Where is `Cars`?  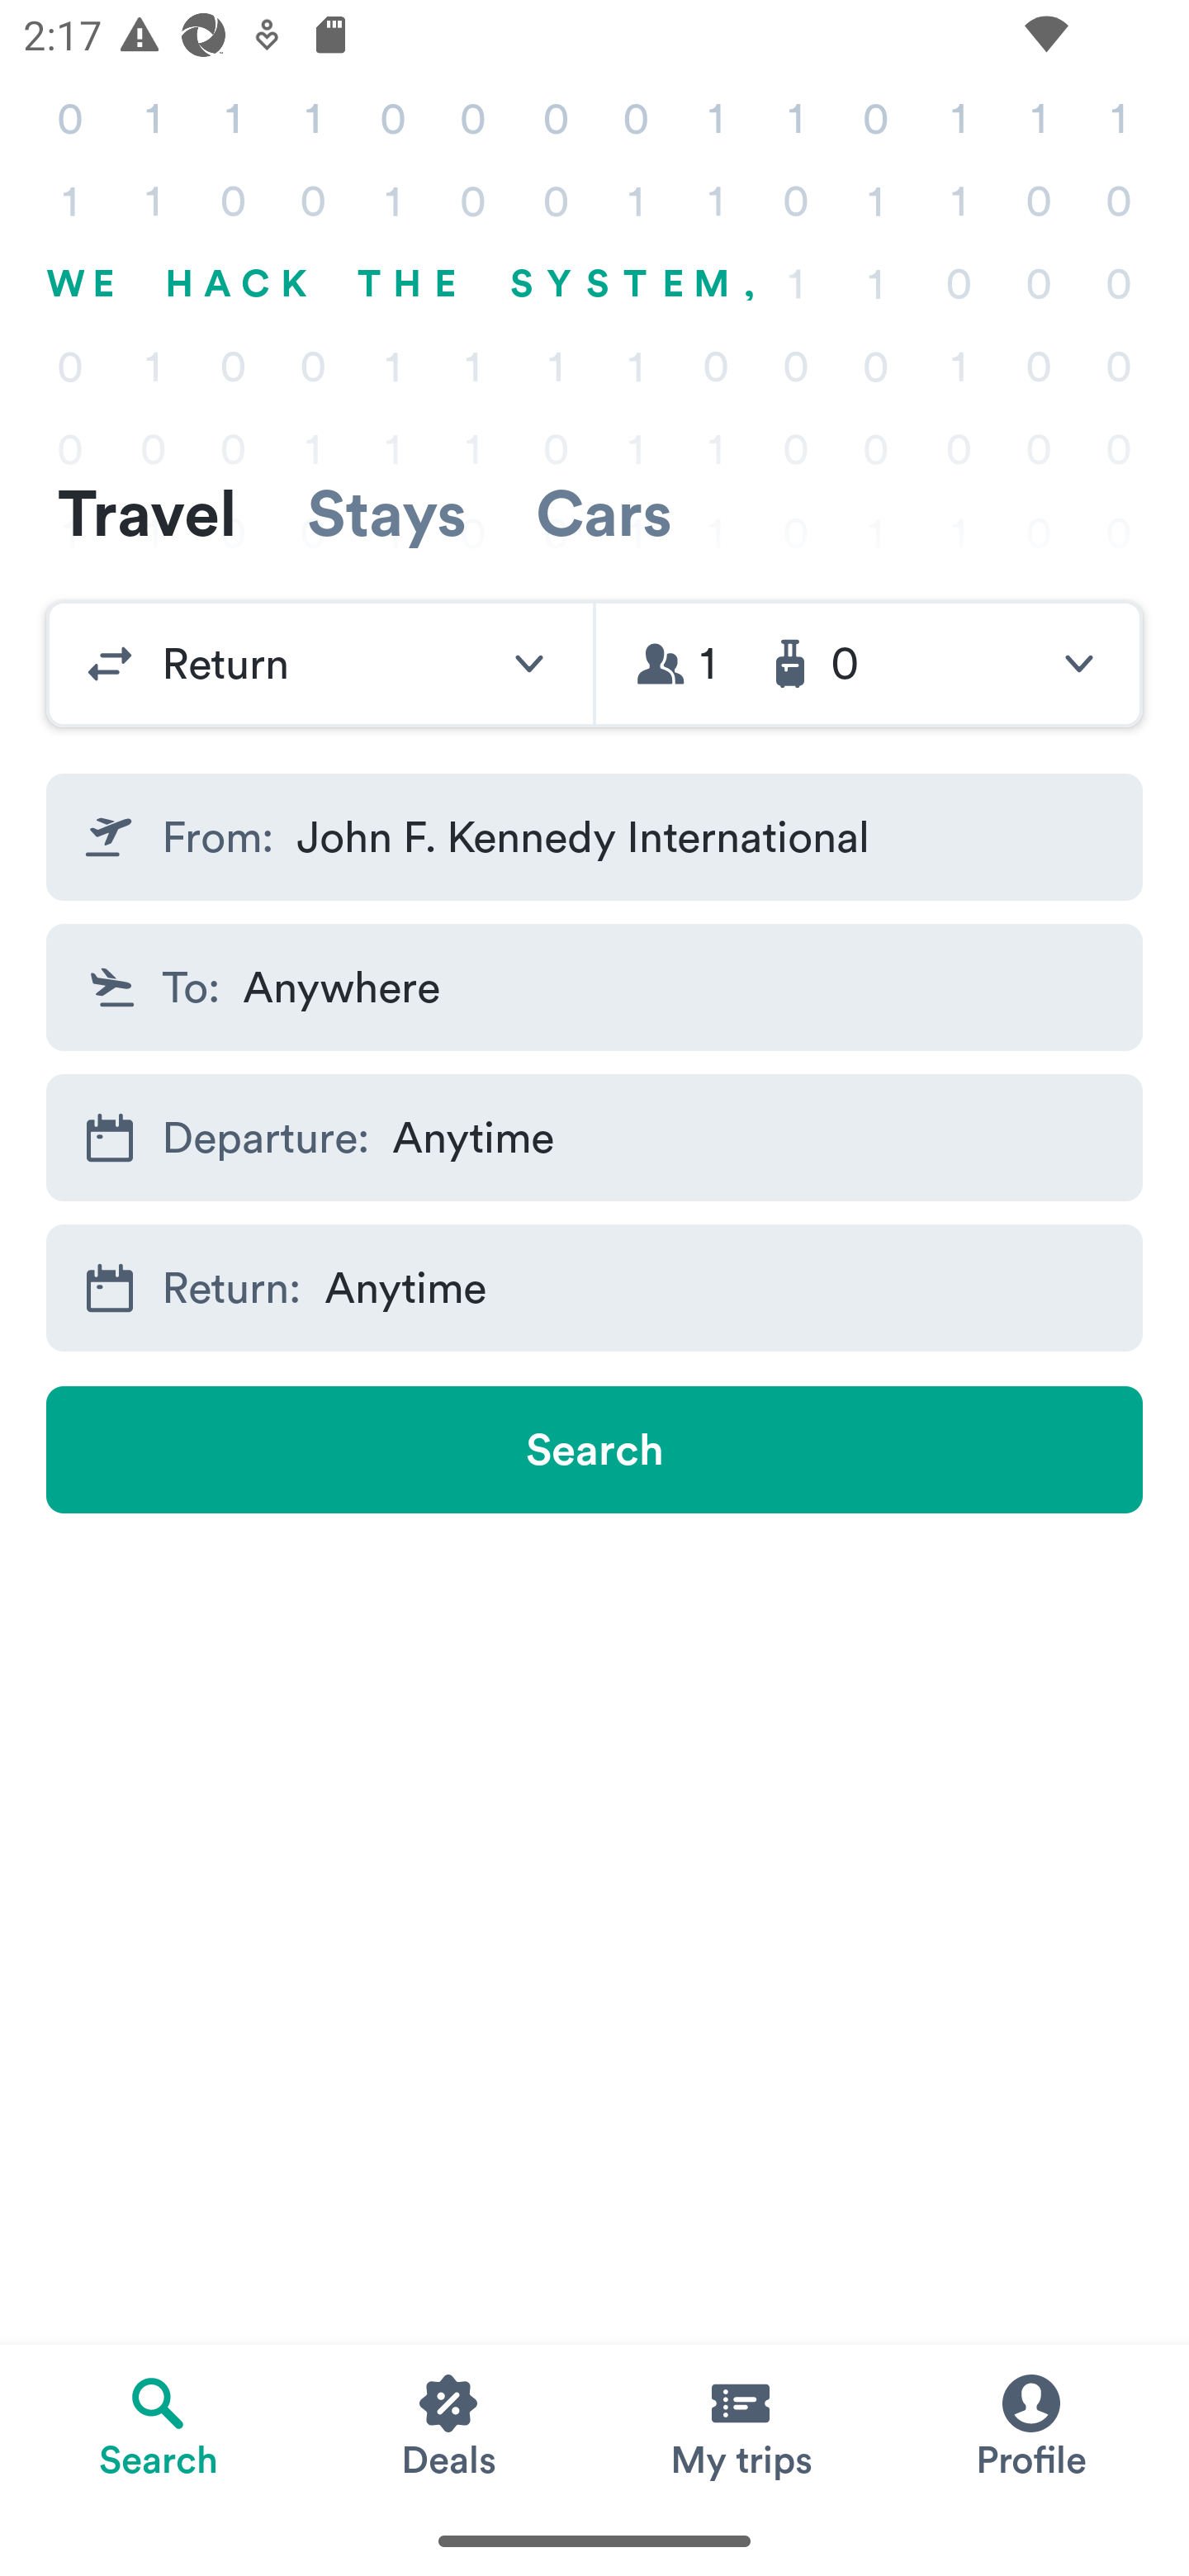 Cars is located at coordinates (604, 512).